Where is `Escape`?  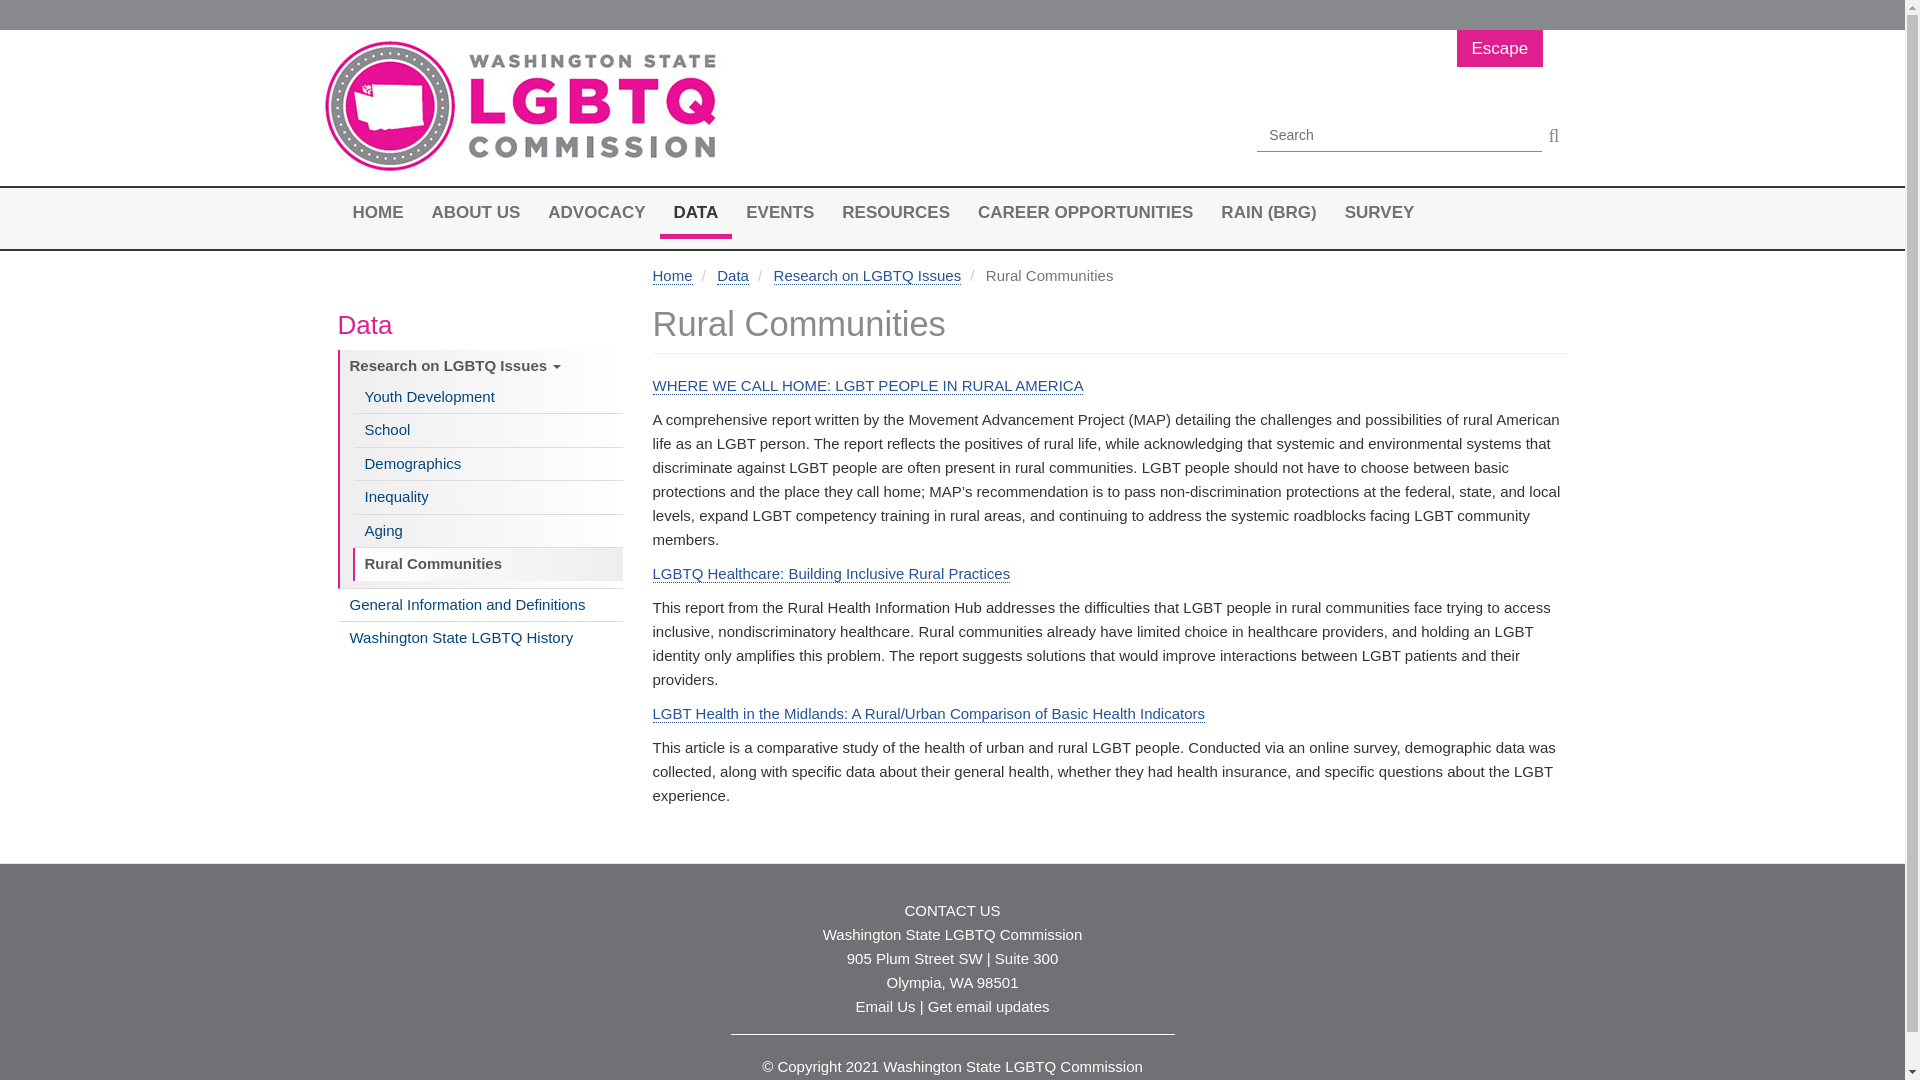
Escape is located at coordinates (1499, 48).